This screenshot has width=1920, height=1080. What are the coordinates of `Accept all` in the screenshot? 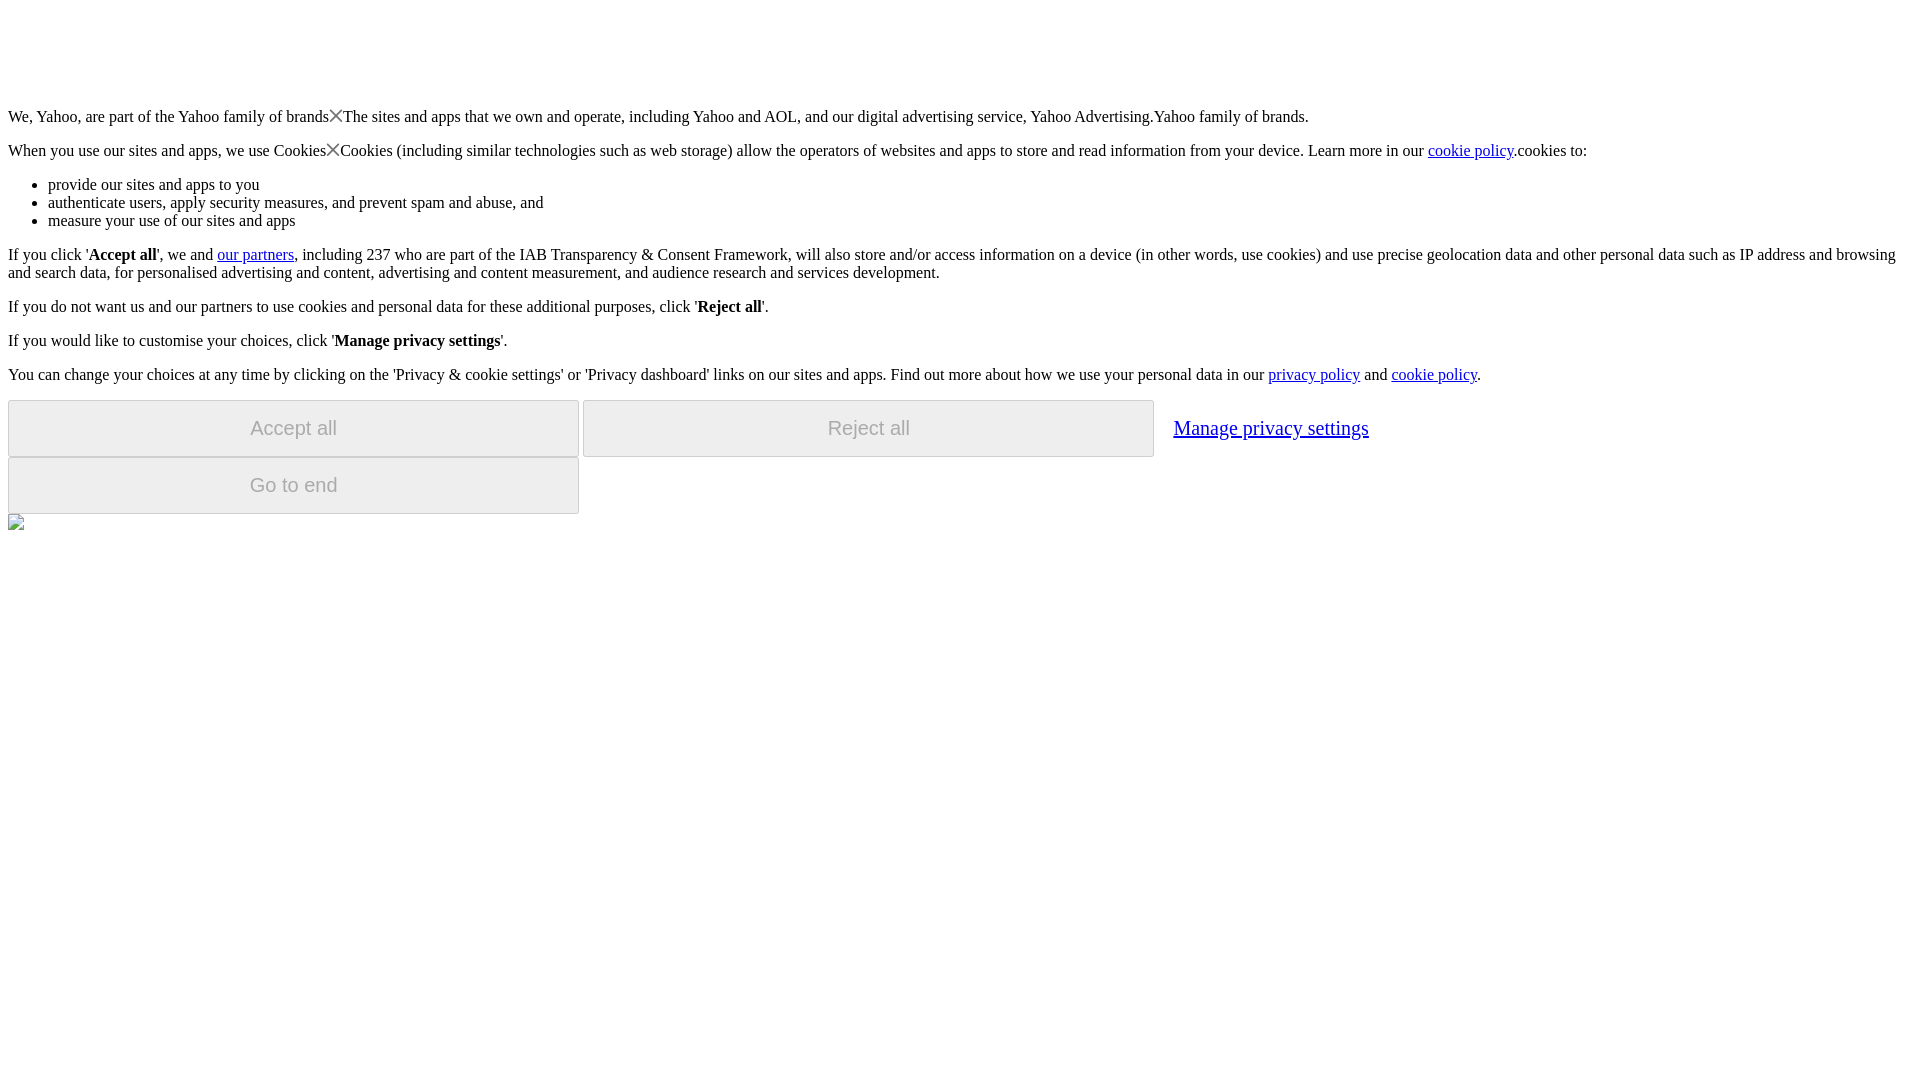 It's located at (293, 428).